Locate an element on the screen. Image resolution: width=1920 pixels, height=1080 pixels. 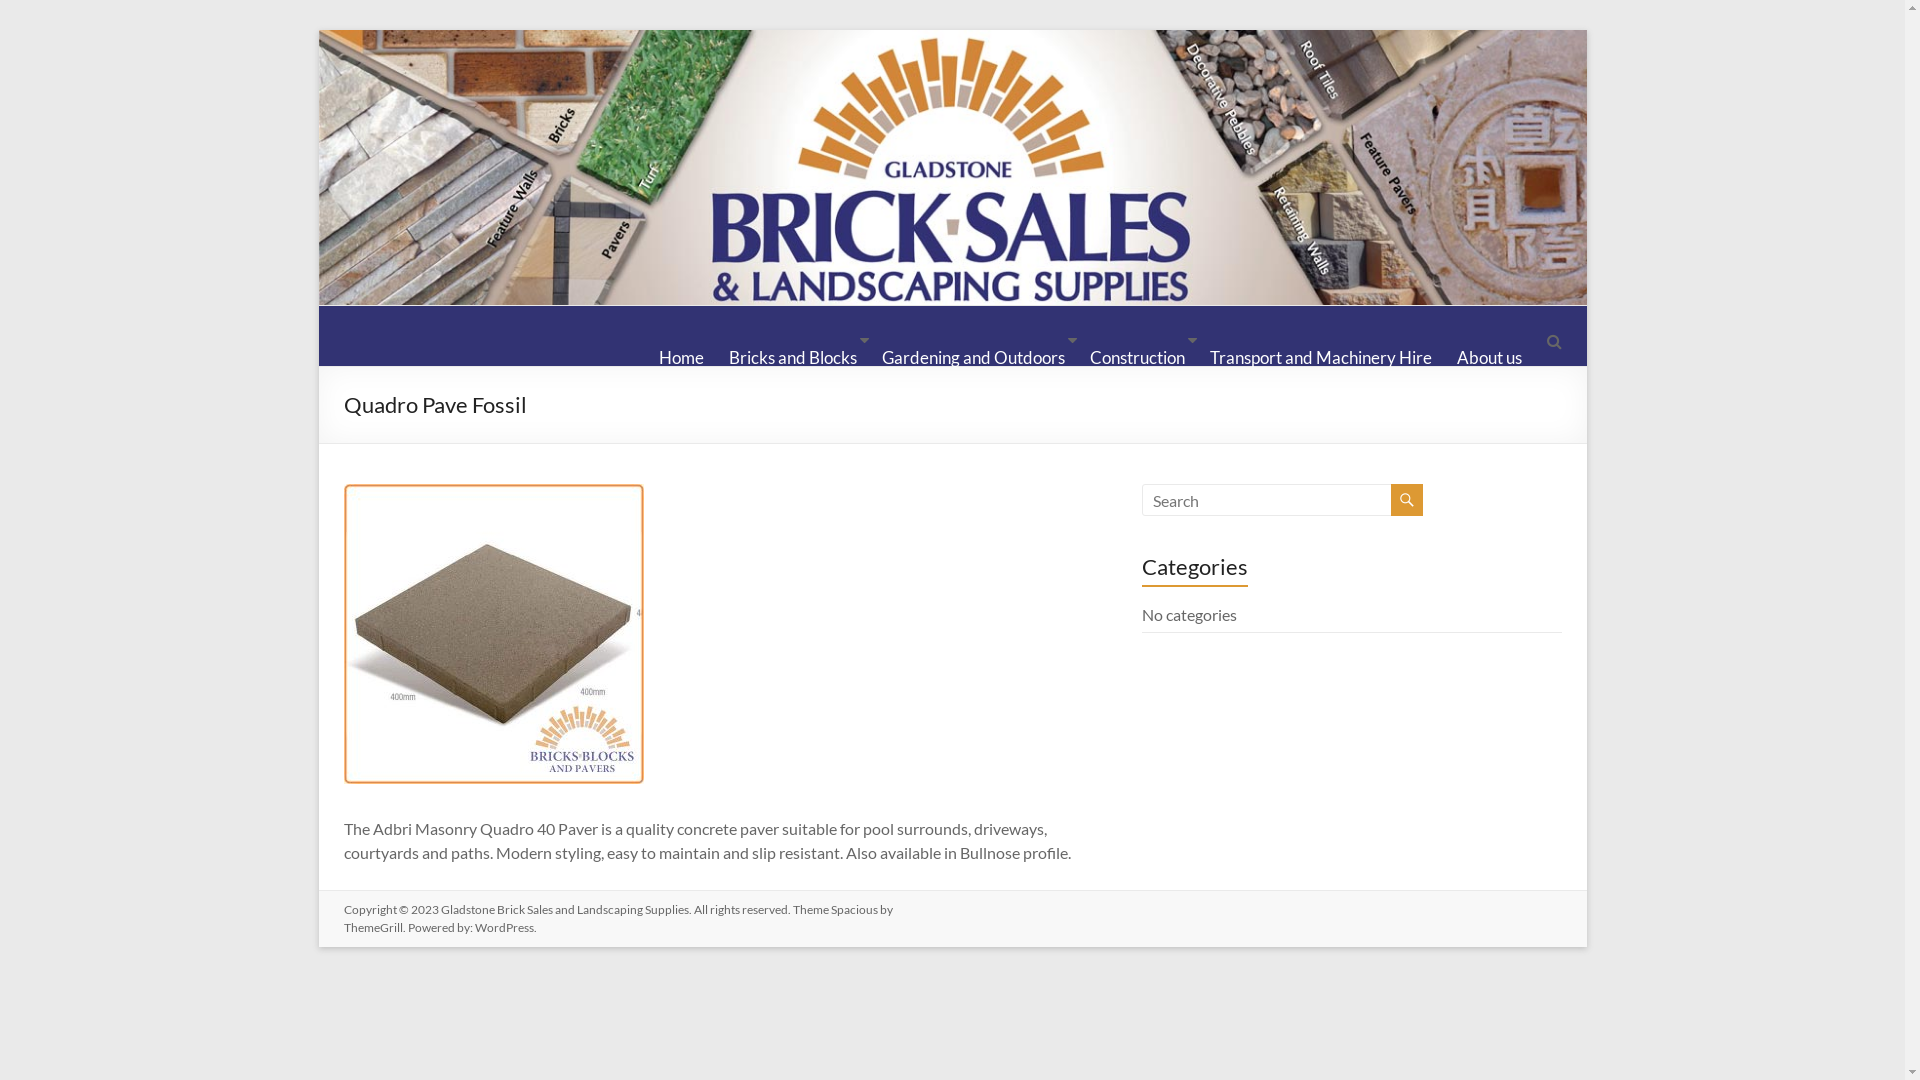
Skip to content is located at coordinates (318, 30).